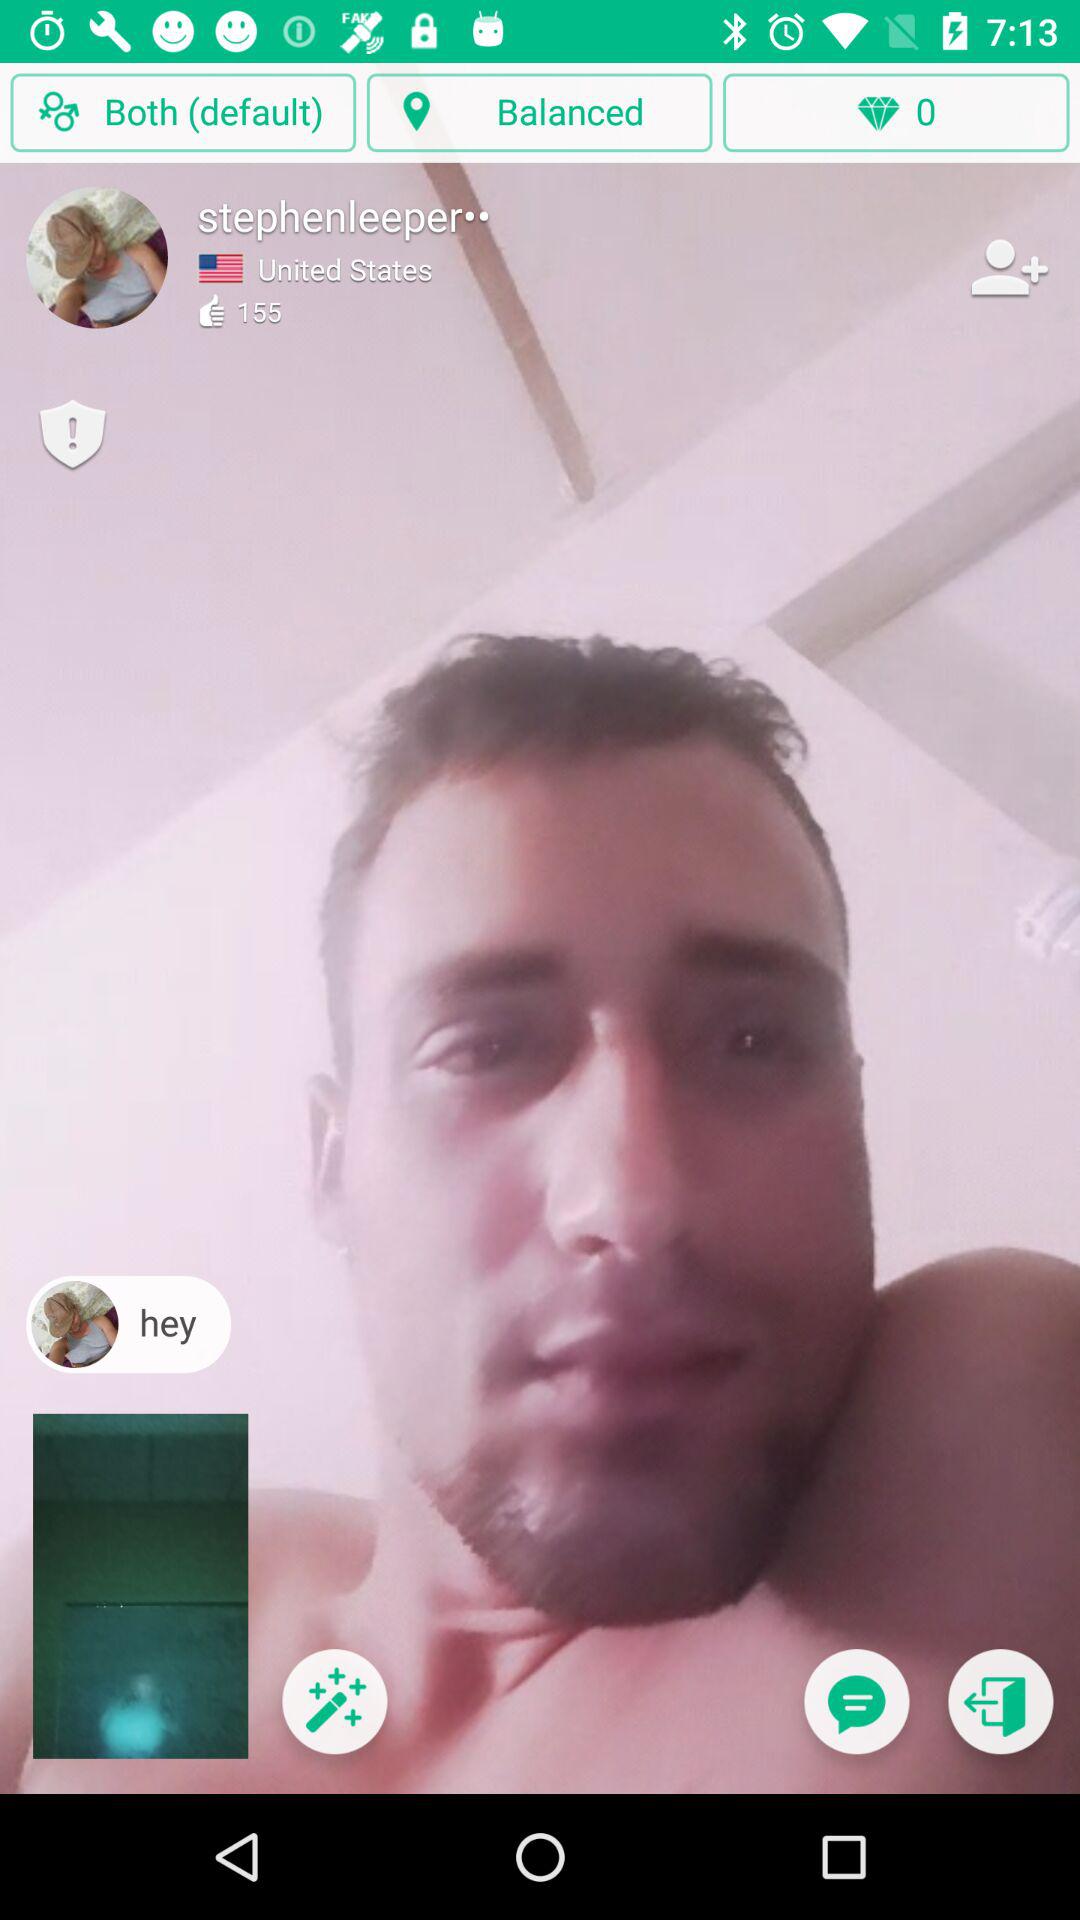 The width and height of the screenshot is (1080, 1920). I want to click on send a text message, so click(856, 1714).